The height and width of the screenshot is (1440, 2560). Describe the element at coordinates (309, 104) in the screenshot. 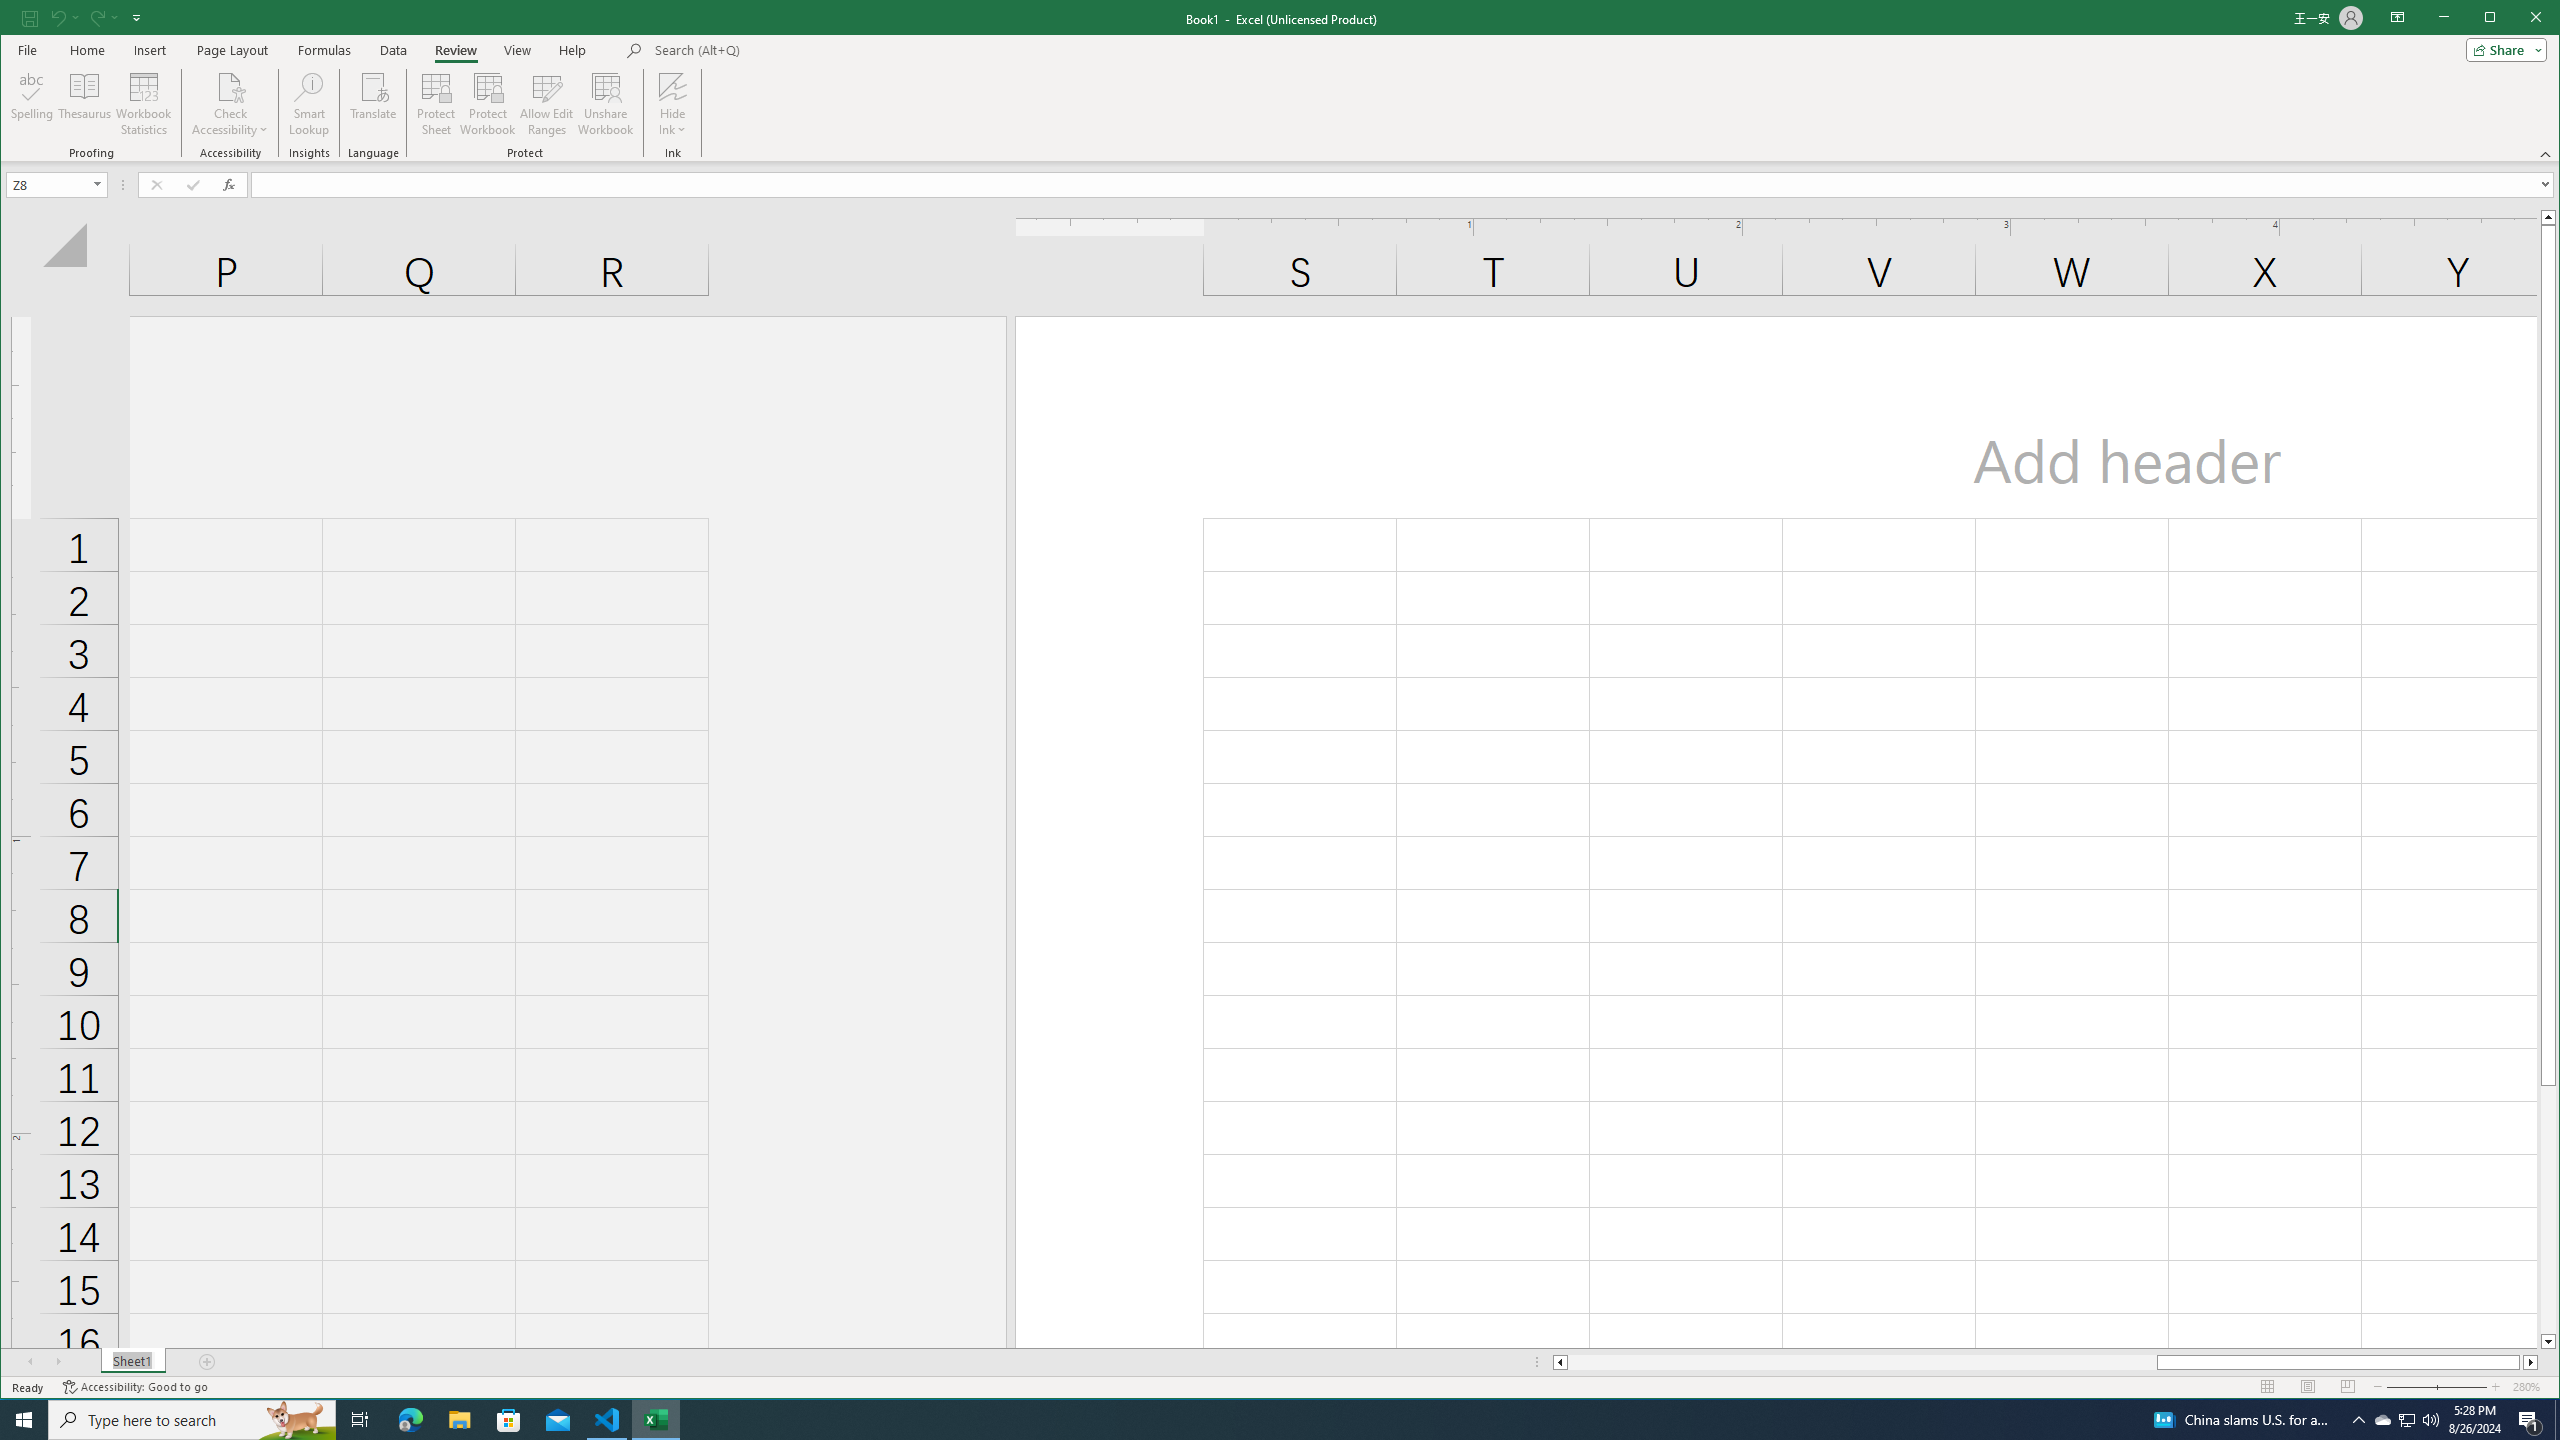

I see `Undo` at that location.